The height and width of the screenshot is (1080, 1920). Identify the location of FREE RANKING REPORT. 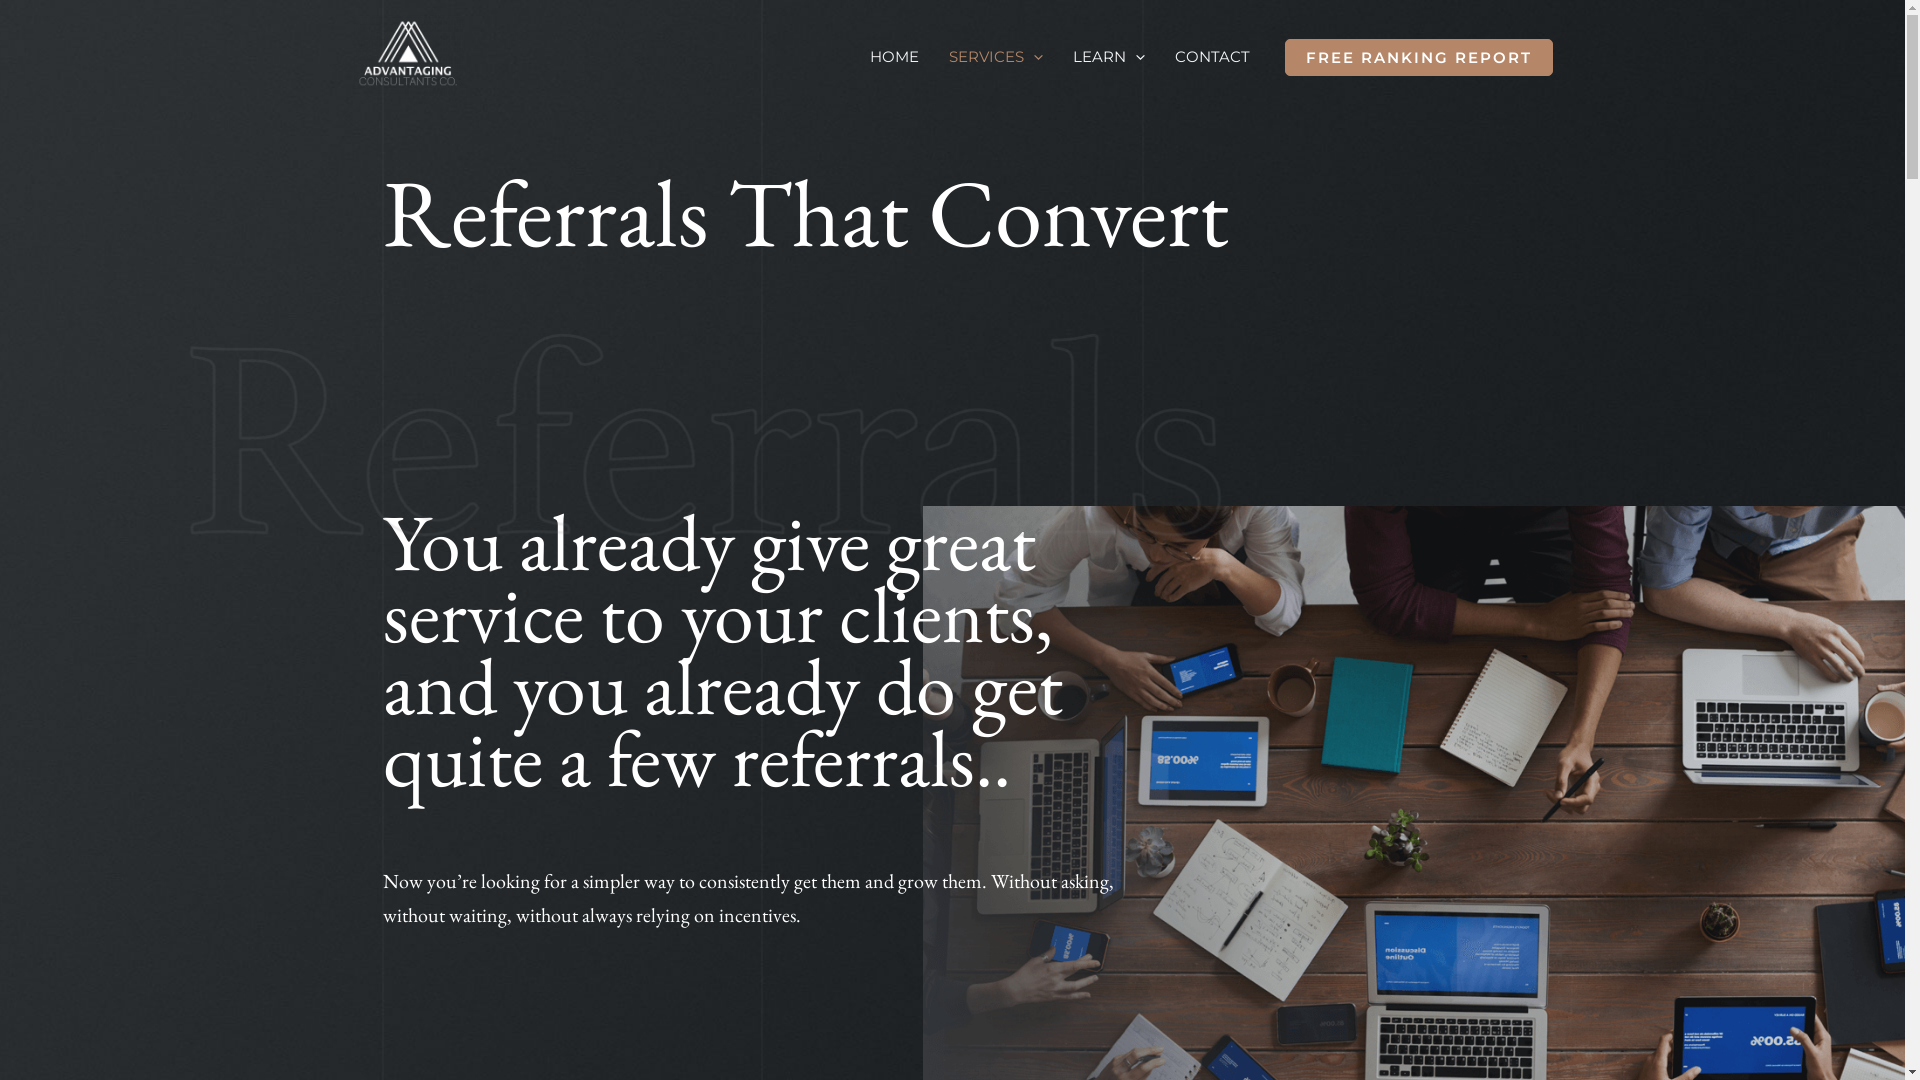
(1418, 57).